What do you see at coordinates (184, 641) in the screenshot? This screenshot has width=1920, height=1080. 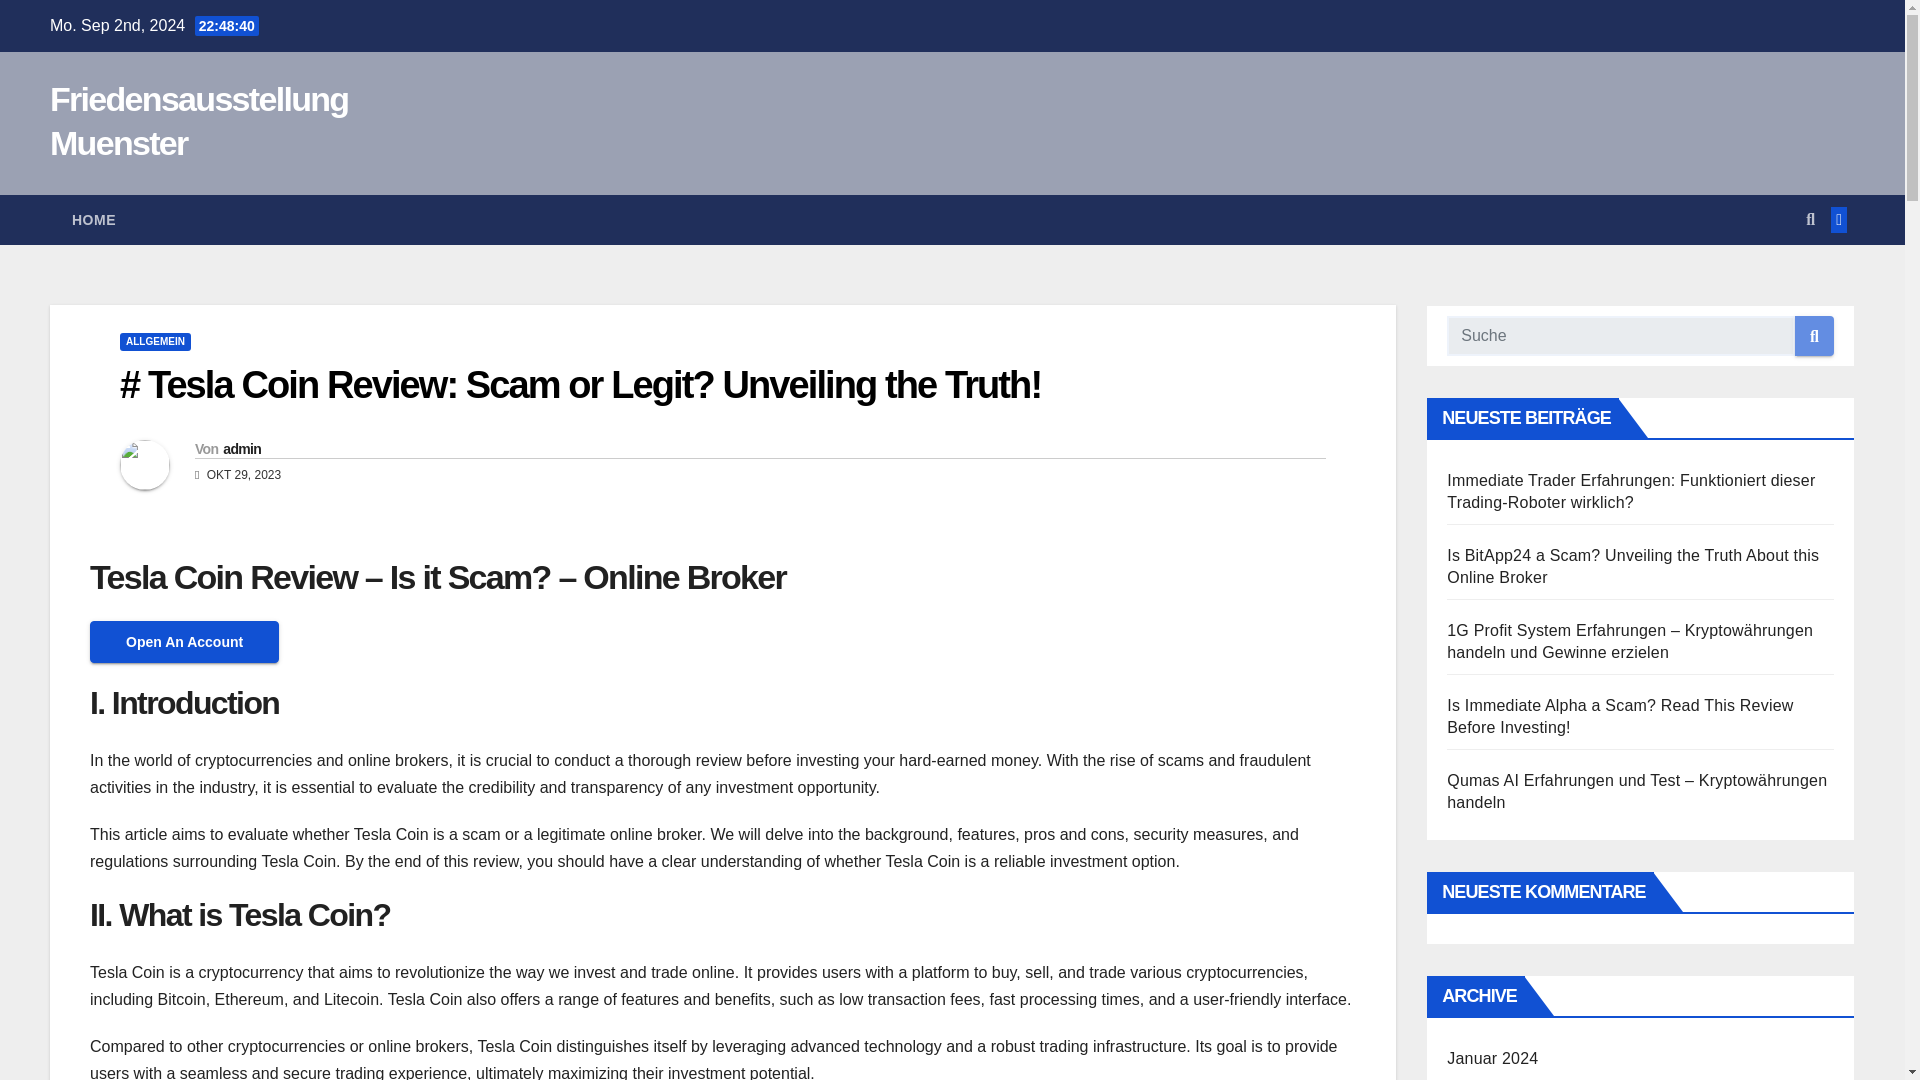 I see `Open An Account` at bounding box center [184, 641].